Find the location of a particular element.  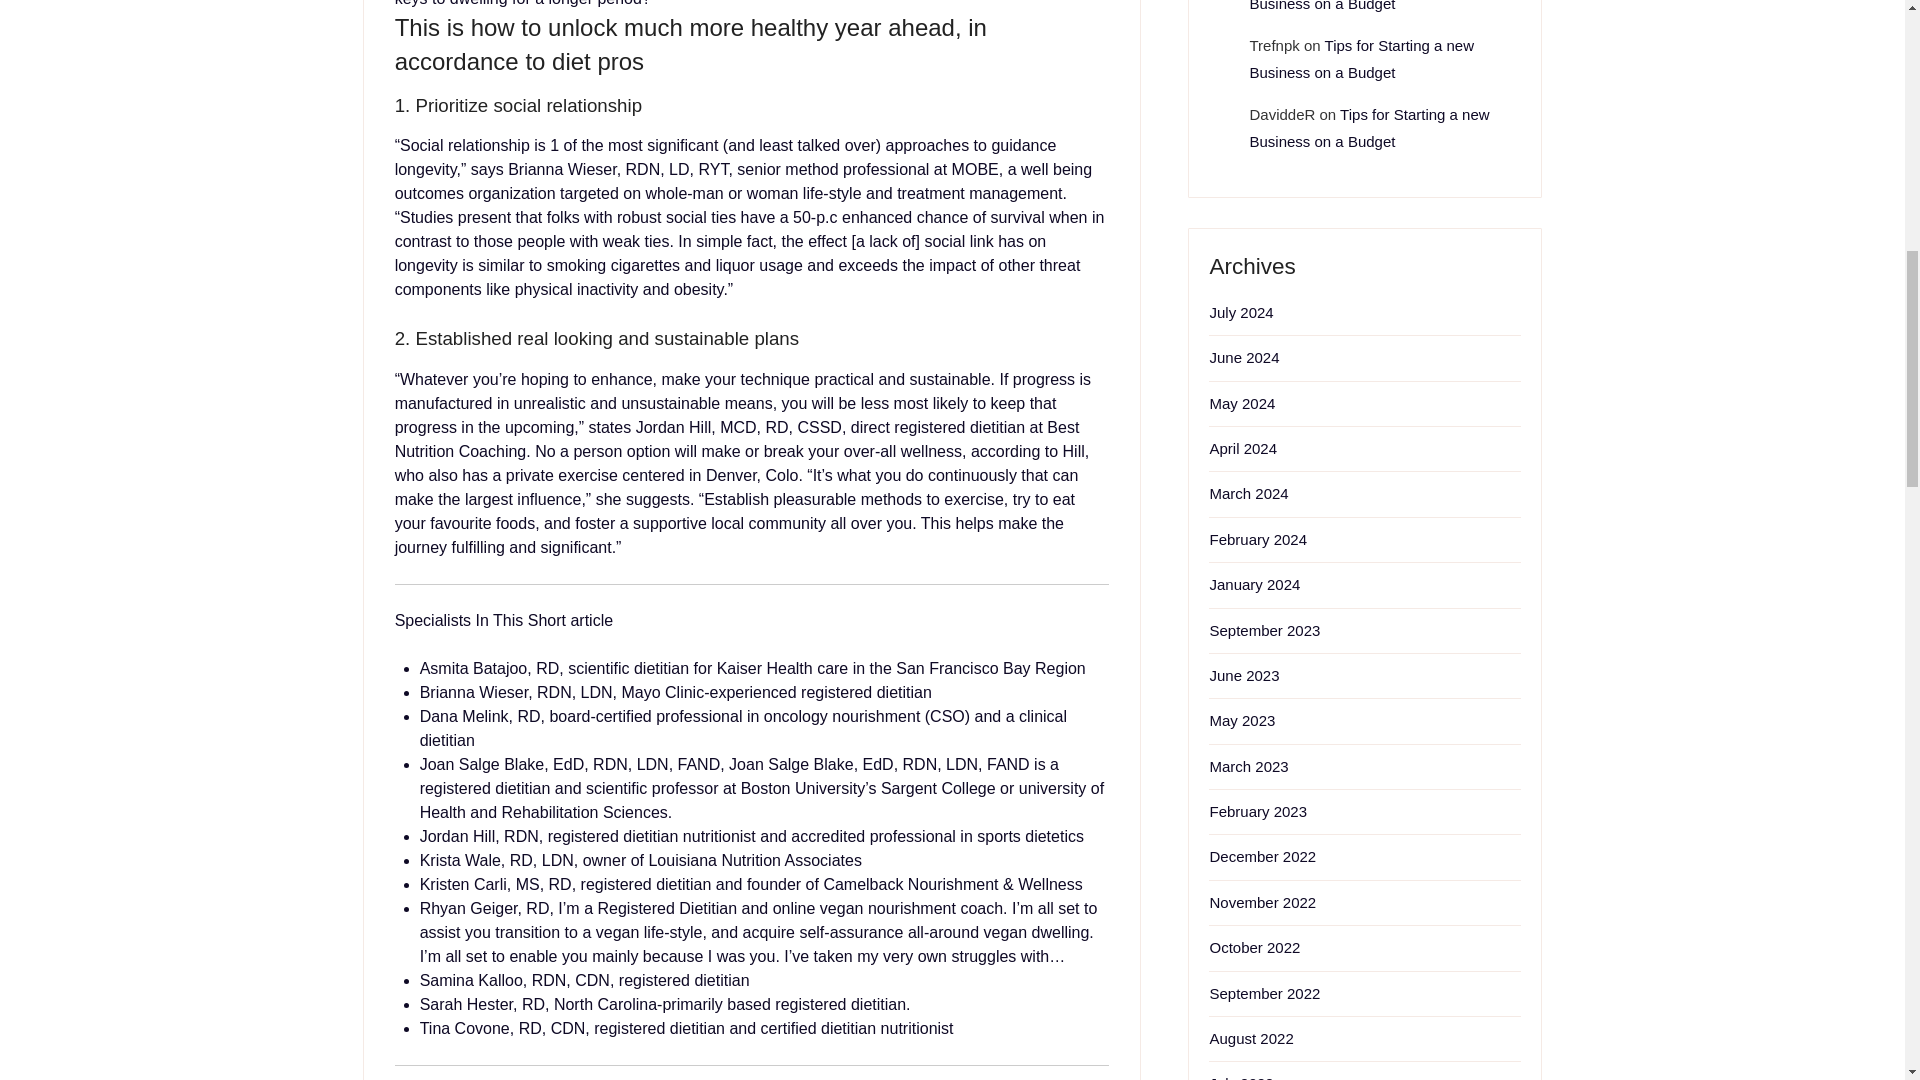

February 2023 is located at coordinates (1258, 811).